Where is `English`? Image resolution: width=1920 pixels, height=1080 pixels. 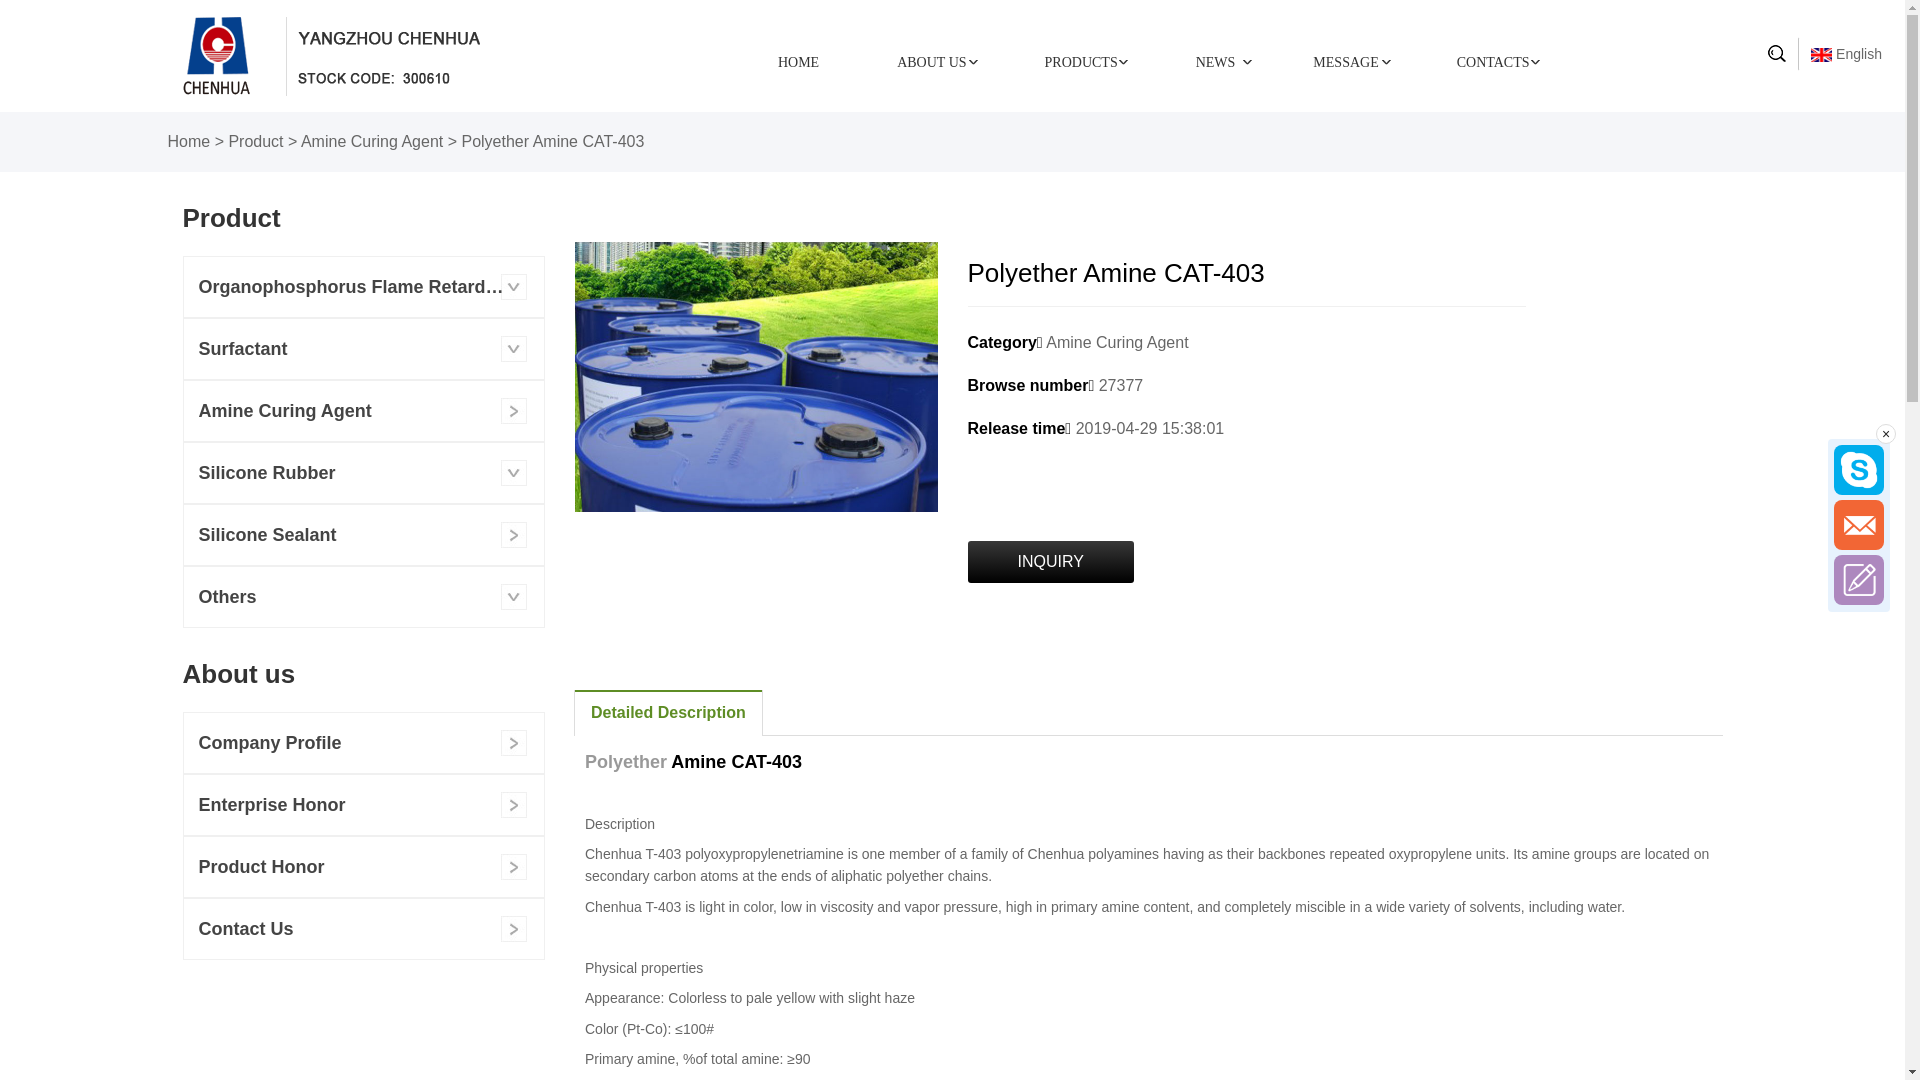 English is located at coordinates (1822, 55).